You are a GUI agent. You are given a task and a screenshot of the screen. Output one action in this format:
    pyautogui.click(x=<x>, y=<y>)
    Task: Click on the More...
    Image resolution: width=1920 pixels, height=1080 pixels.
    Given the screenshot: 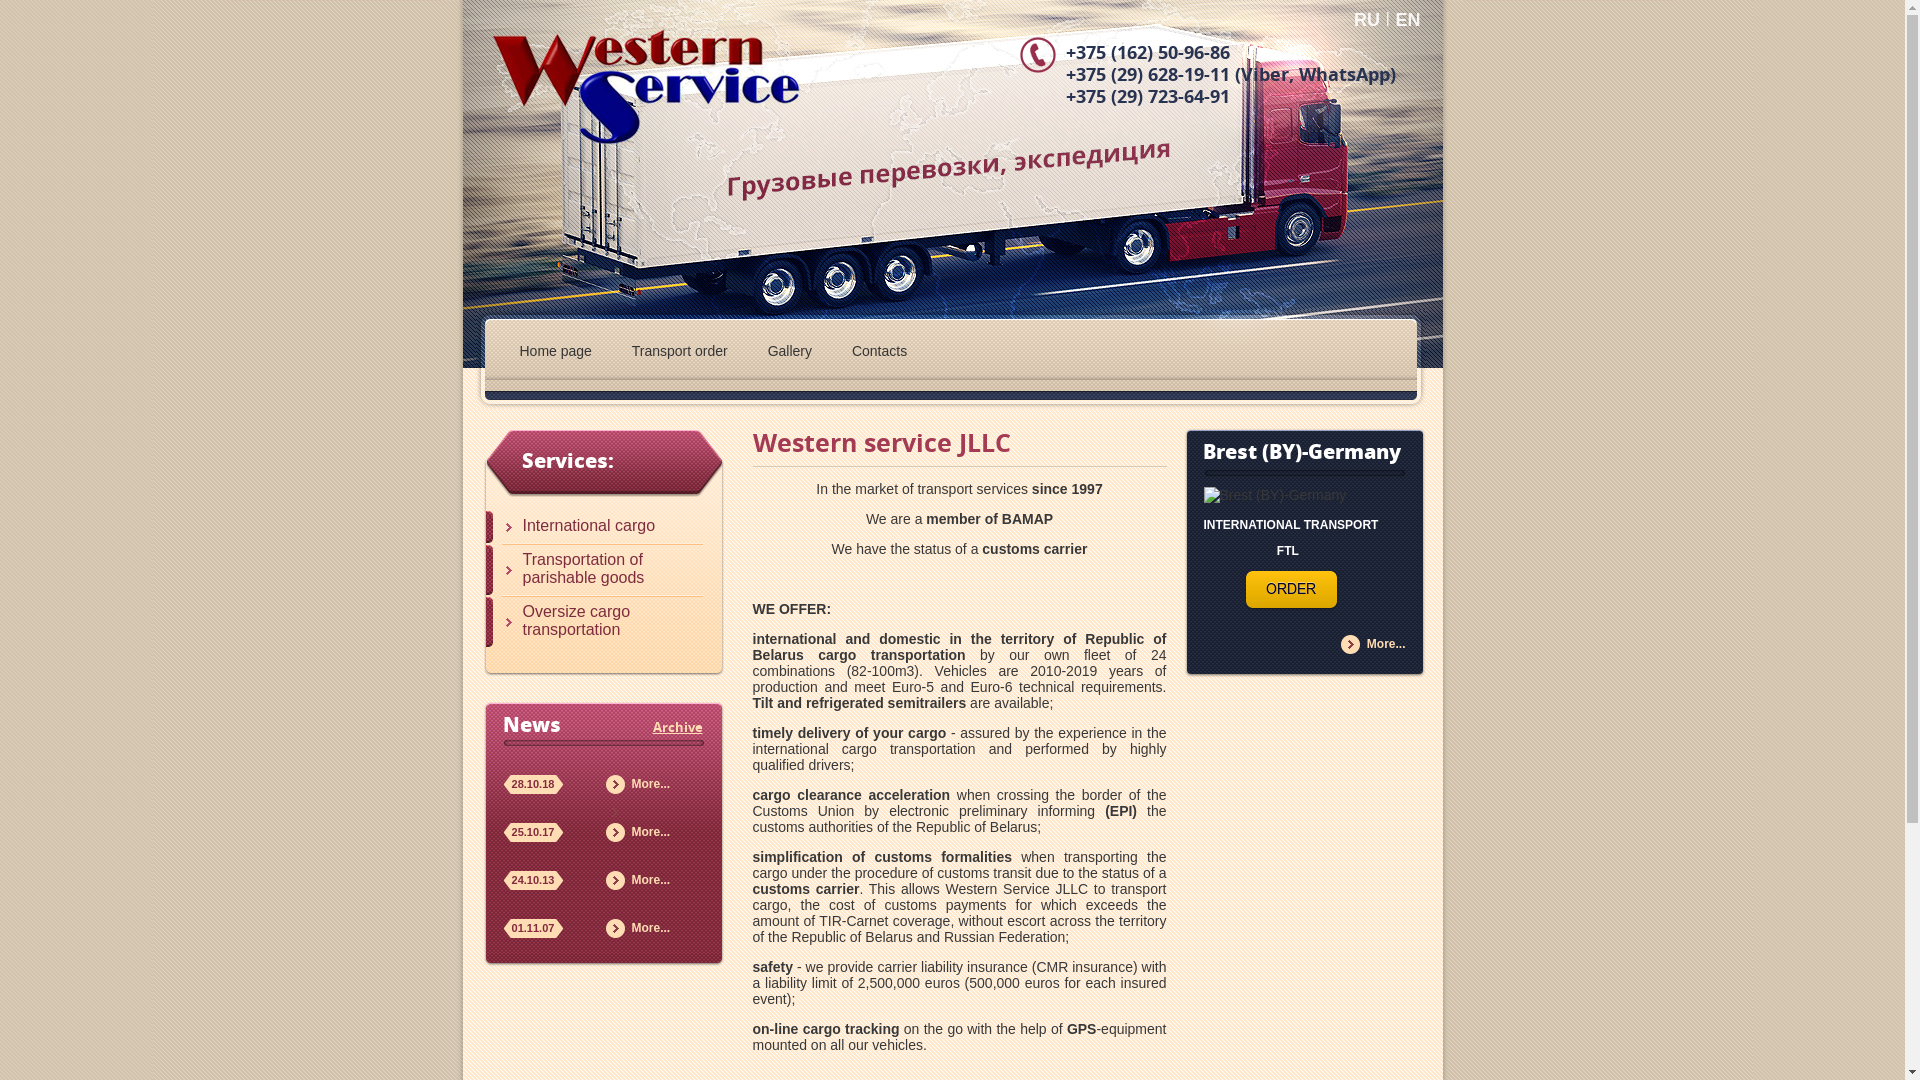 What is the action you would take?
    pyautogui.click(x=652, y=880)
    